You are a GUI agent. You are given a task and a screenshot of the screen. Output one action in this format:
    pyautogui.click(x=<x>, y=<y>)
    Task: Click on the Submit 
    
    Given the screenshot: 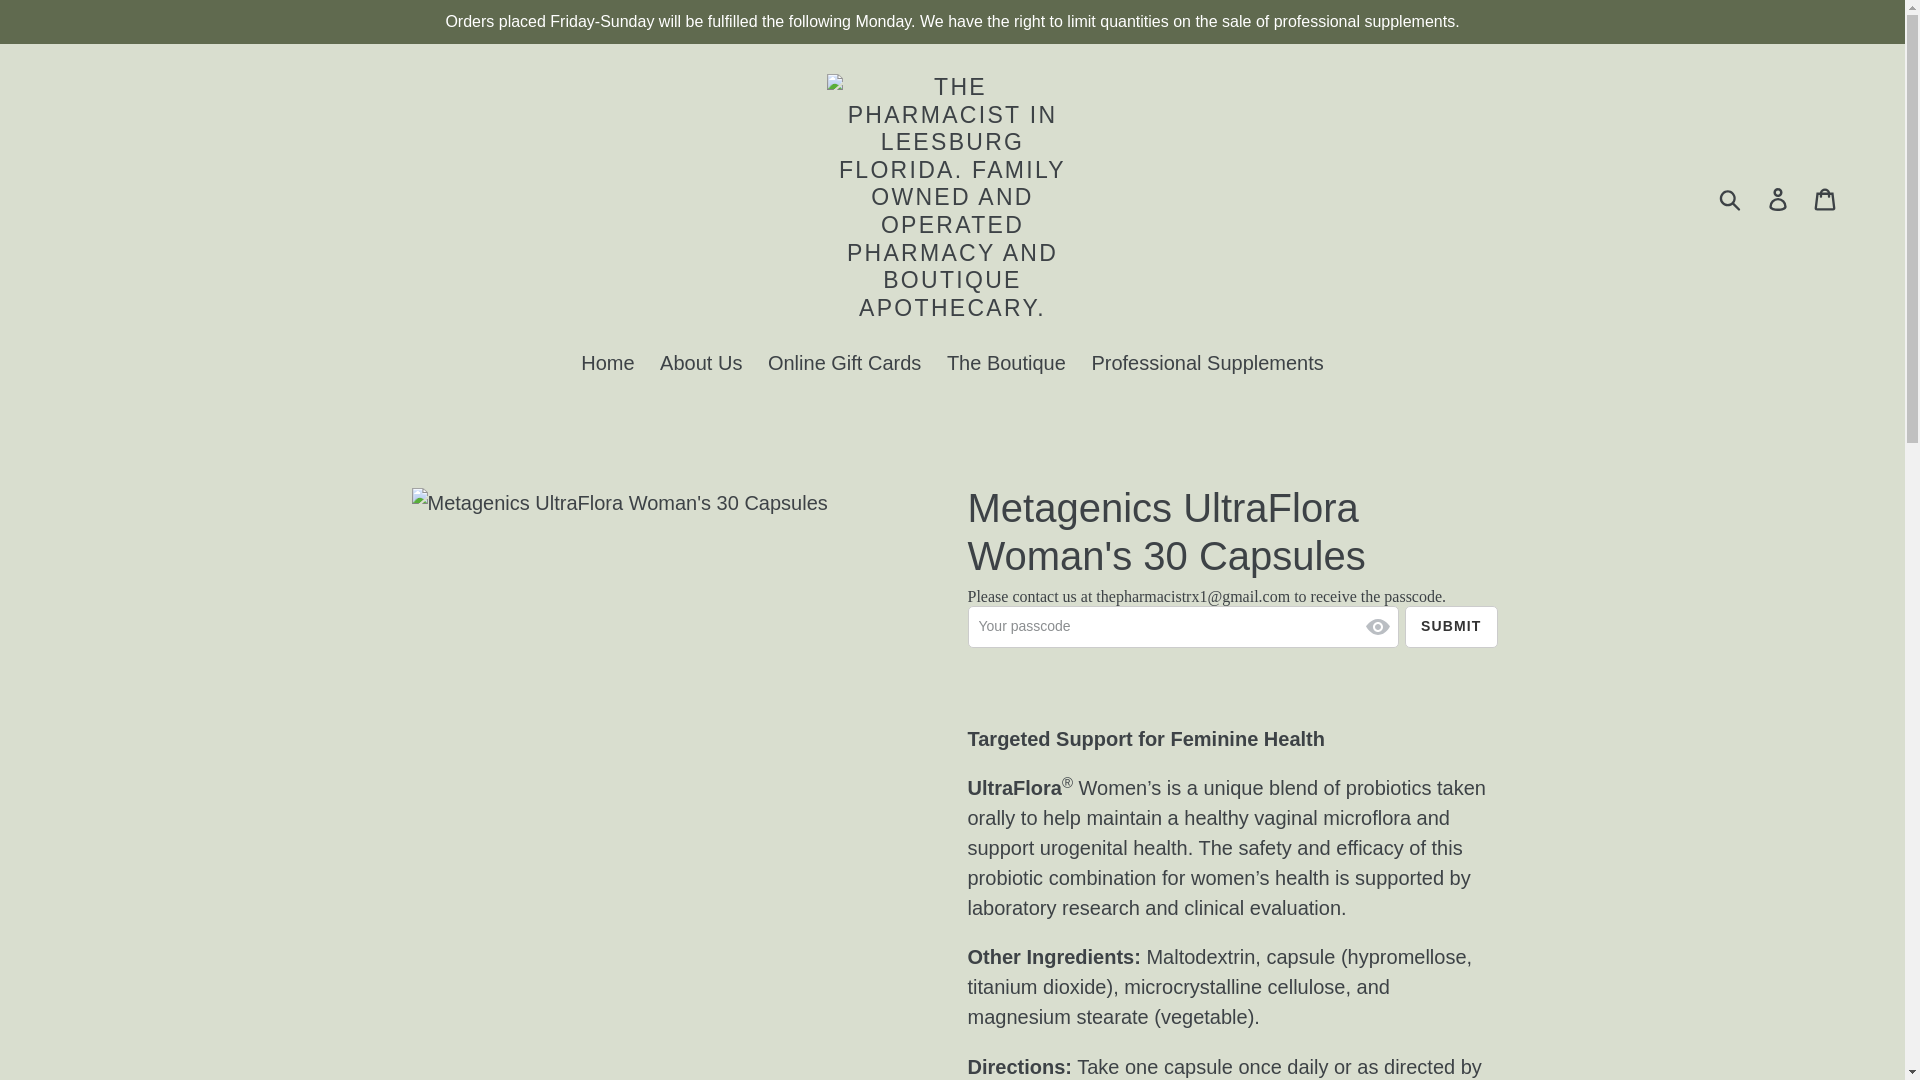 What is the action you would take?
    pyautogui.click(x=1451, y=626)
    